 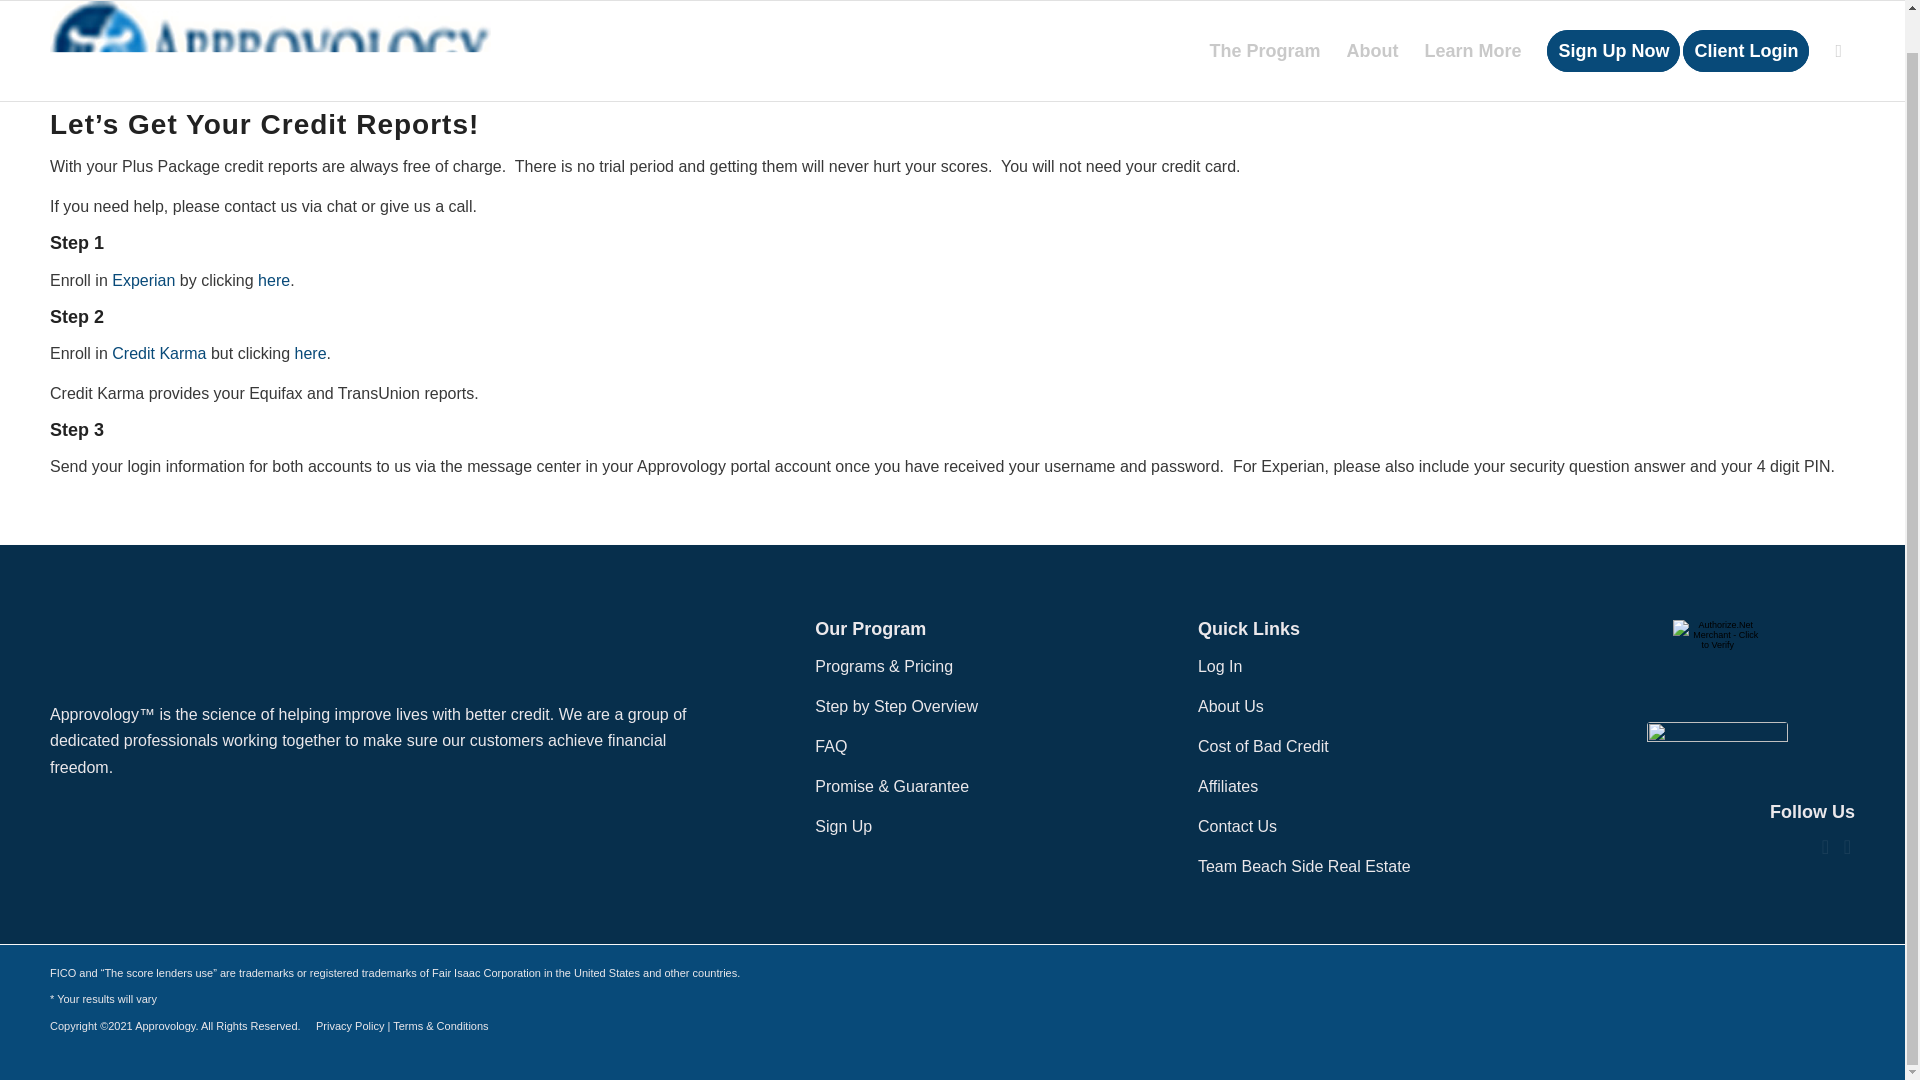 What do you see at coordinates (1372, 30) in the screenshot?
I see `About` at bounding box center [1372, 30].